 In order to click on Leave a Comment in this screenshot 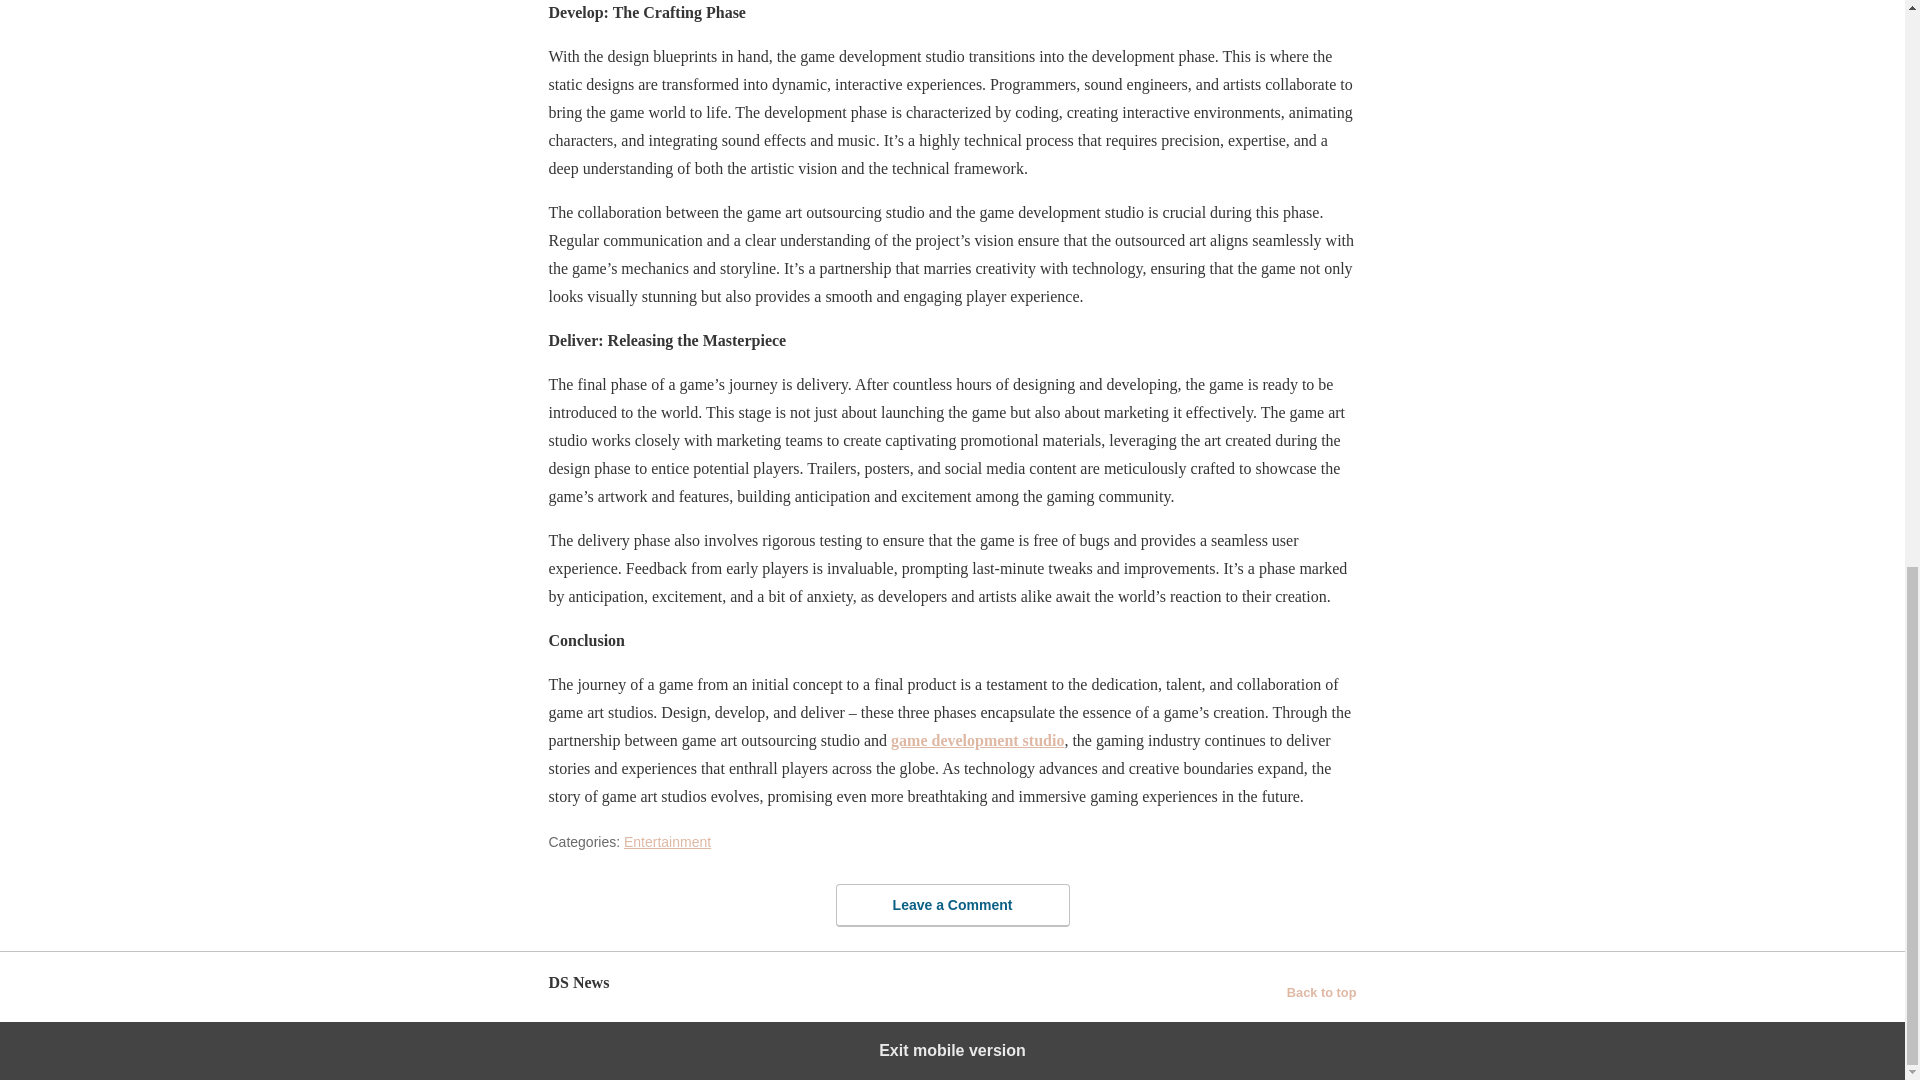, I will do `click(952, 905)`.